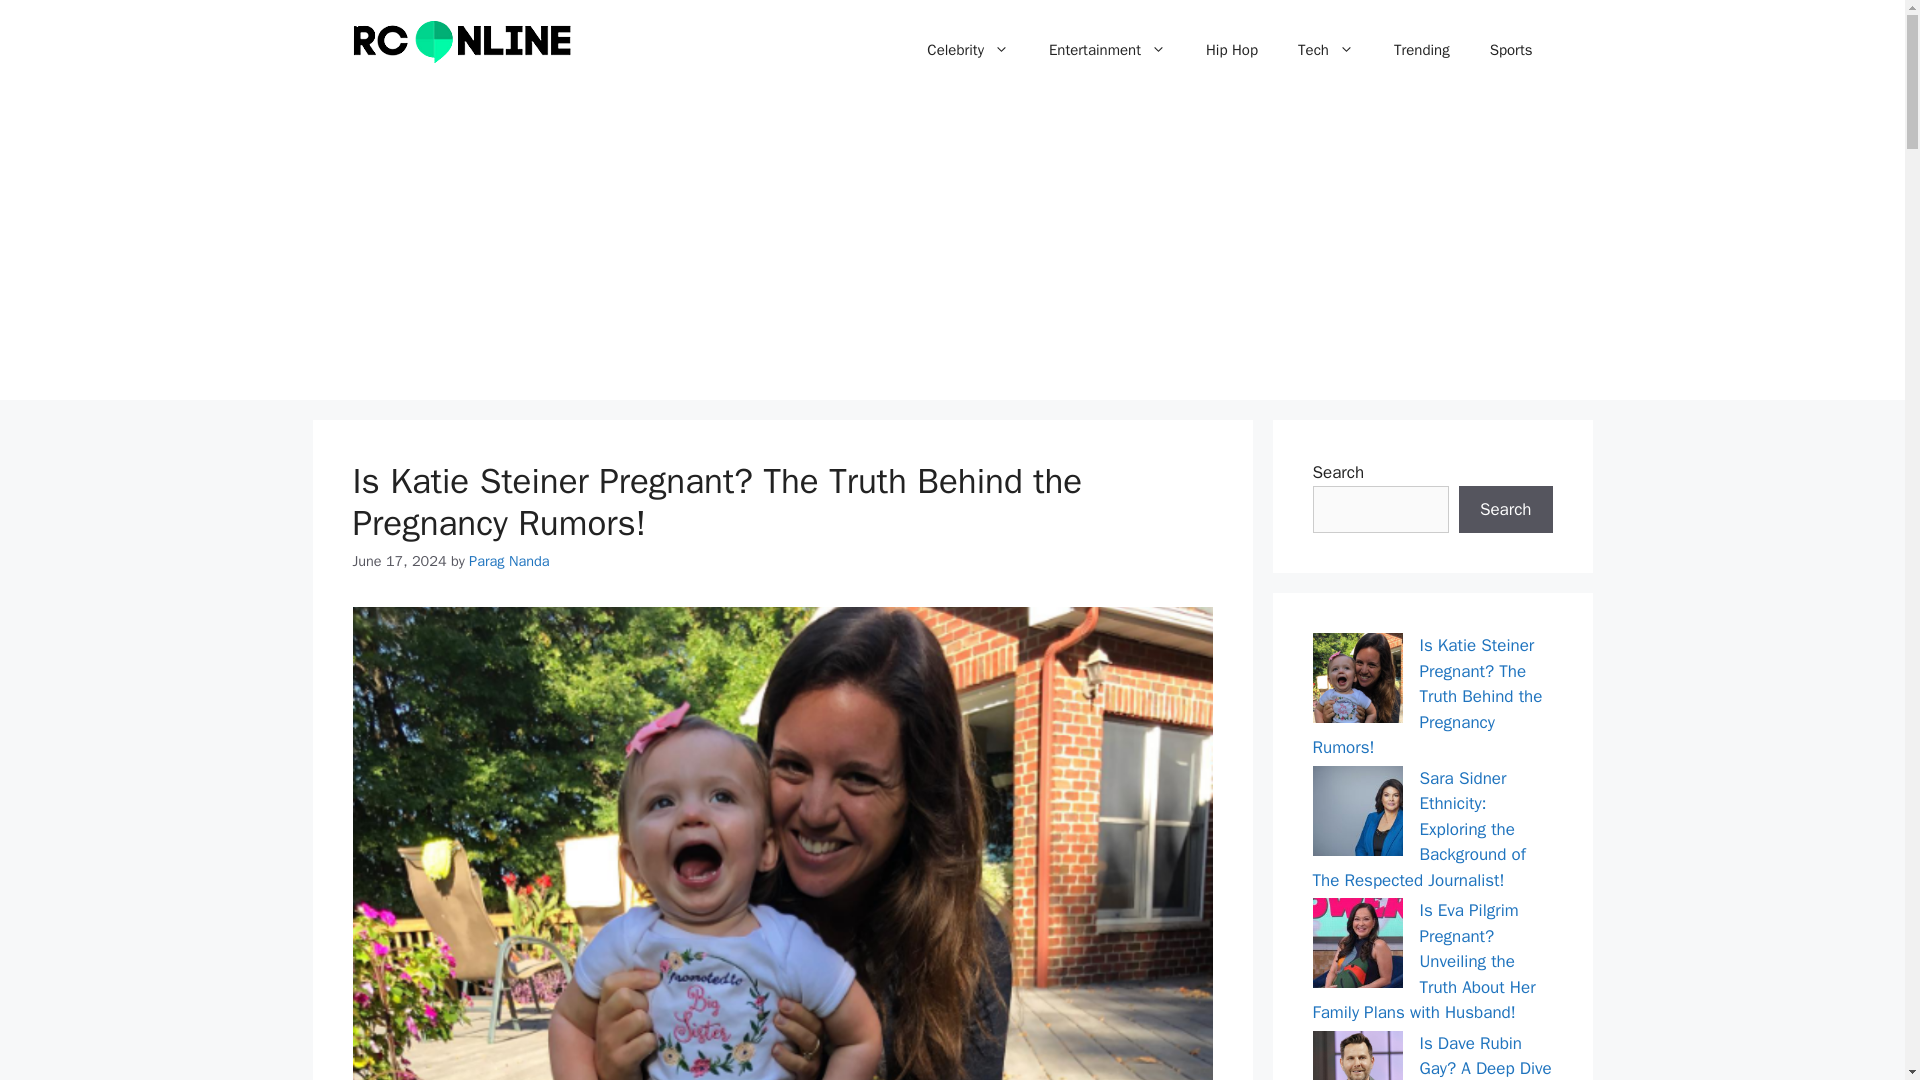 This screenshot has height=1080, width=1920. Describe the element at coordinates (1108, 50) in the screenshot. I see `Entertainment` at that location.